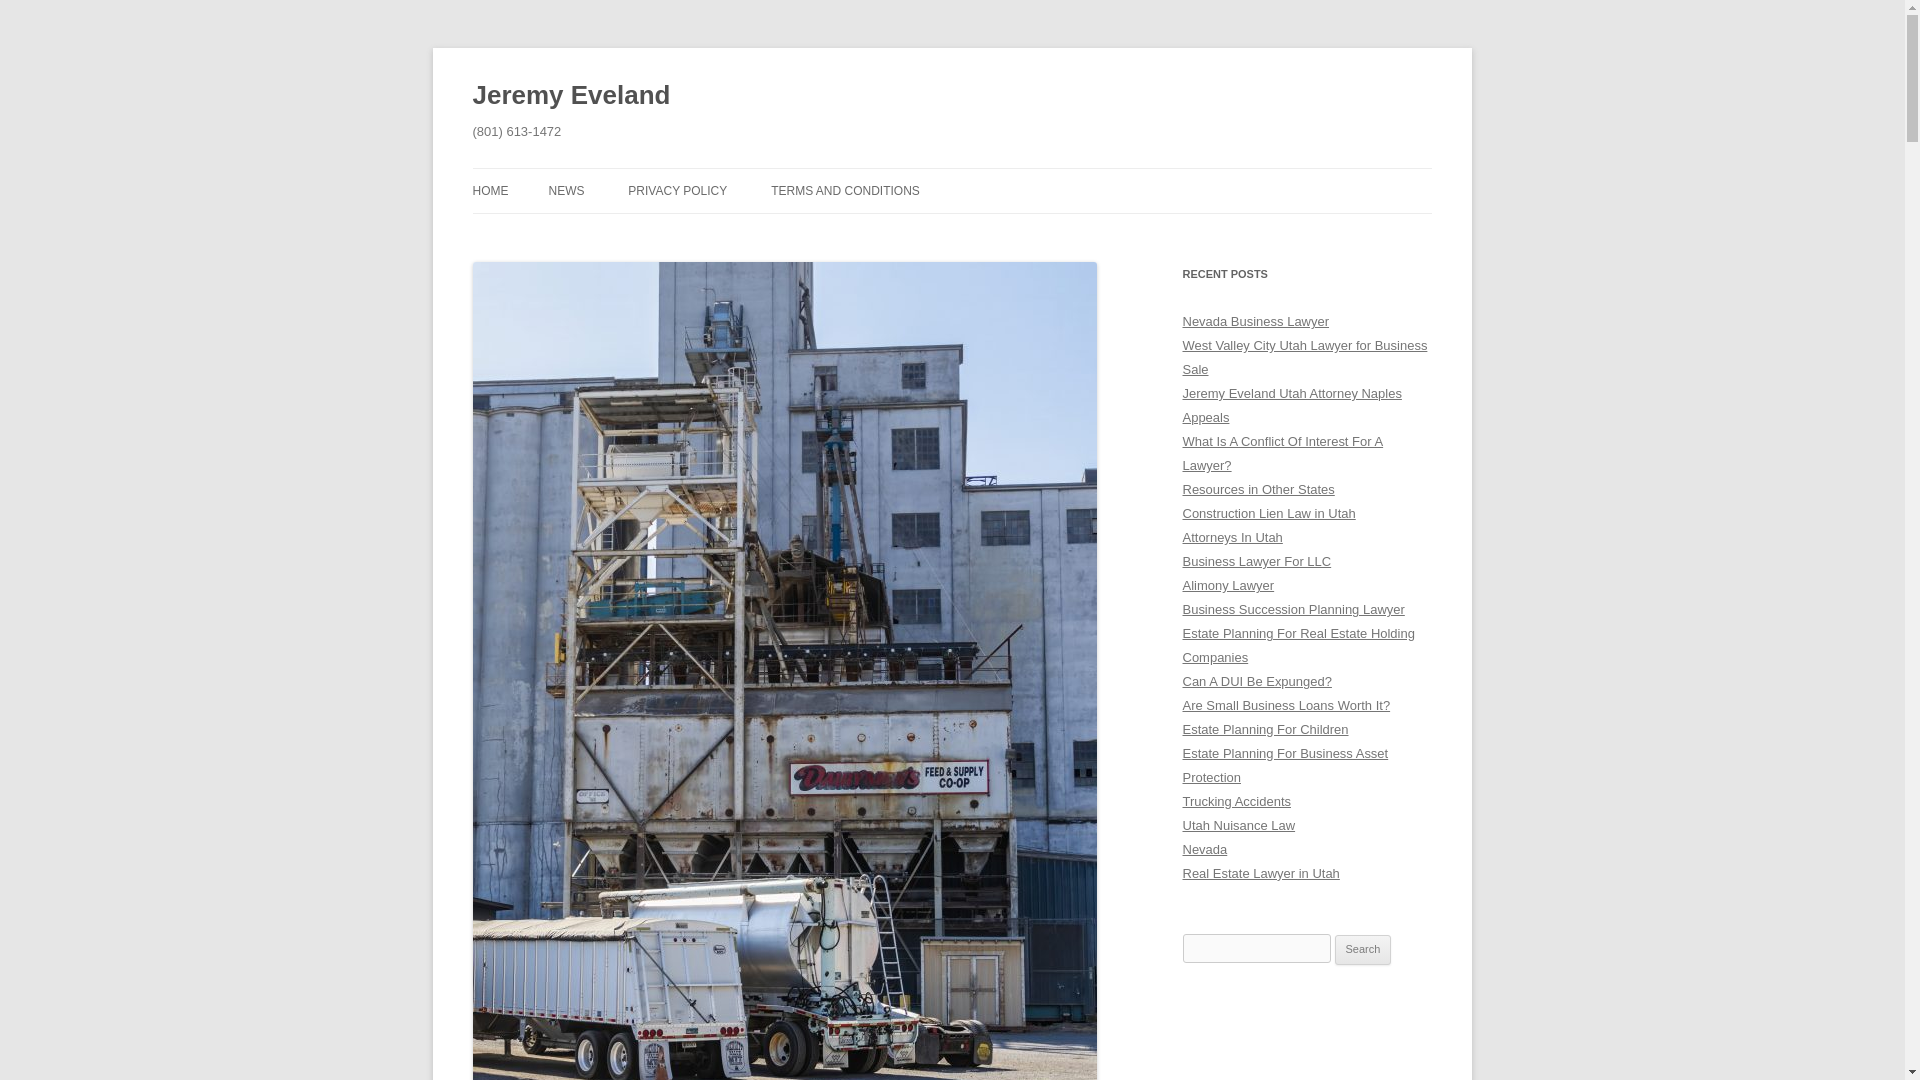 This screenshot has height=1080, width=1920. Describe the element at coordinates (1232, 538) in the screenshot. I see `Attorneys In Utah` at that location.